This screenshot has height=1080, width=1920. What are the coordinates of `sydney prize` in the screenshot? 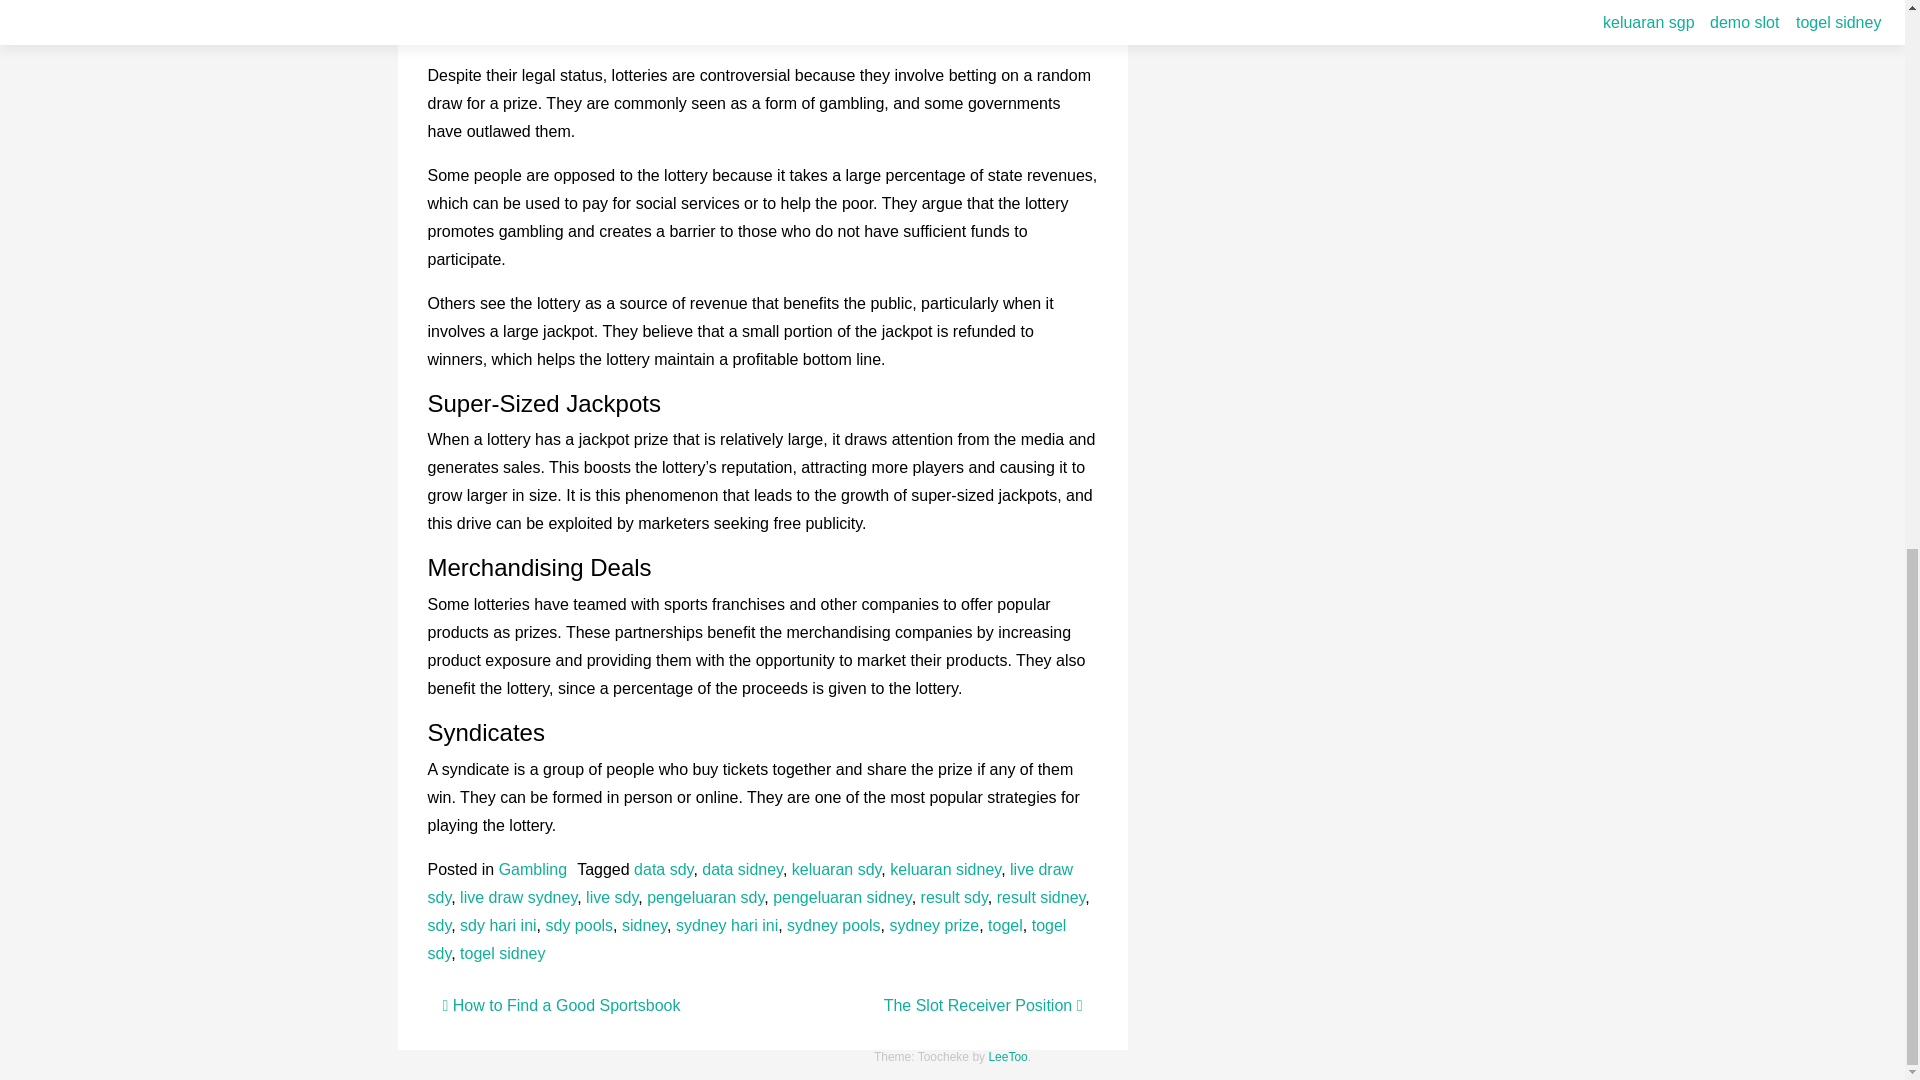 It's located at (934, 925).